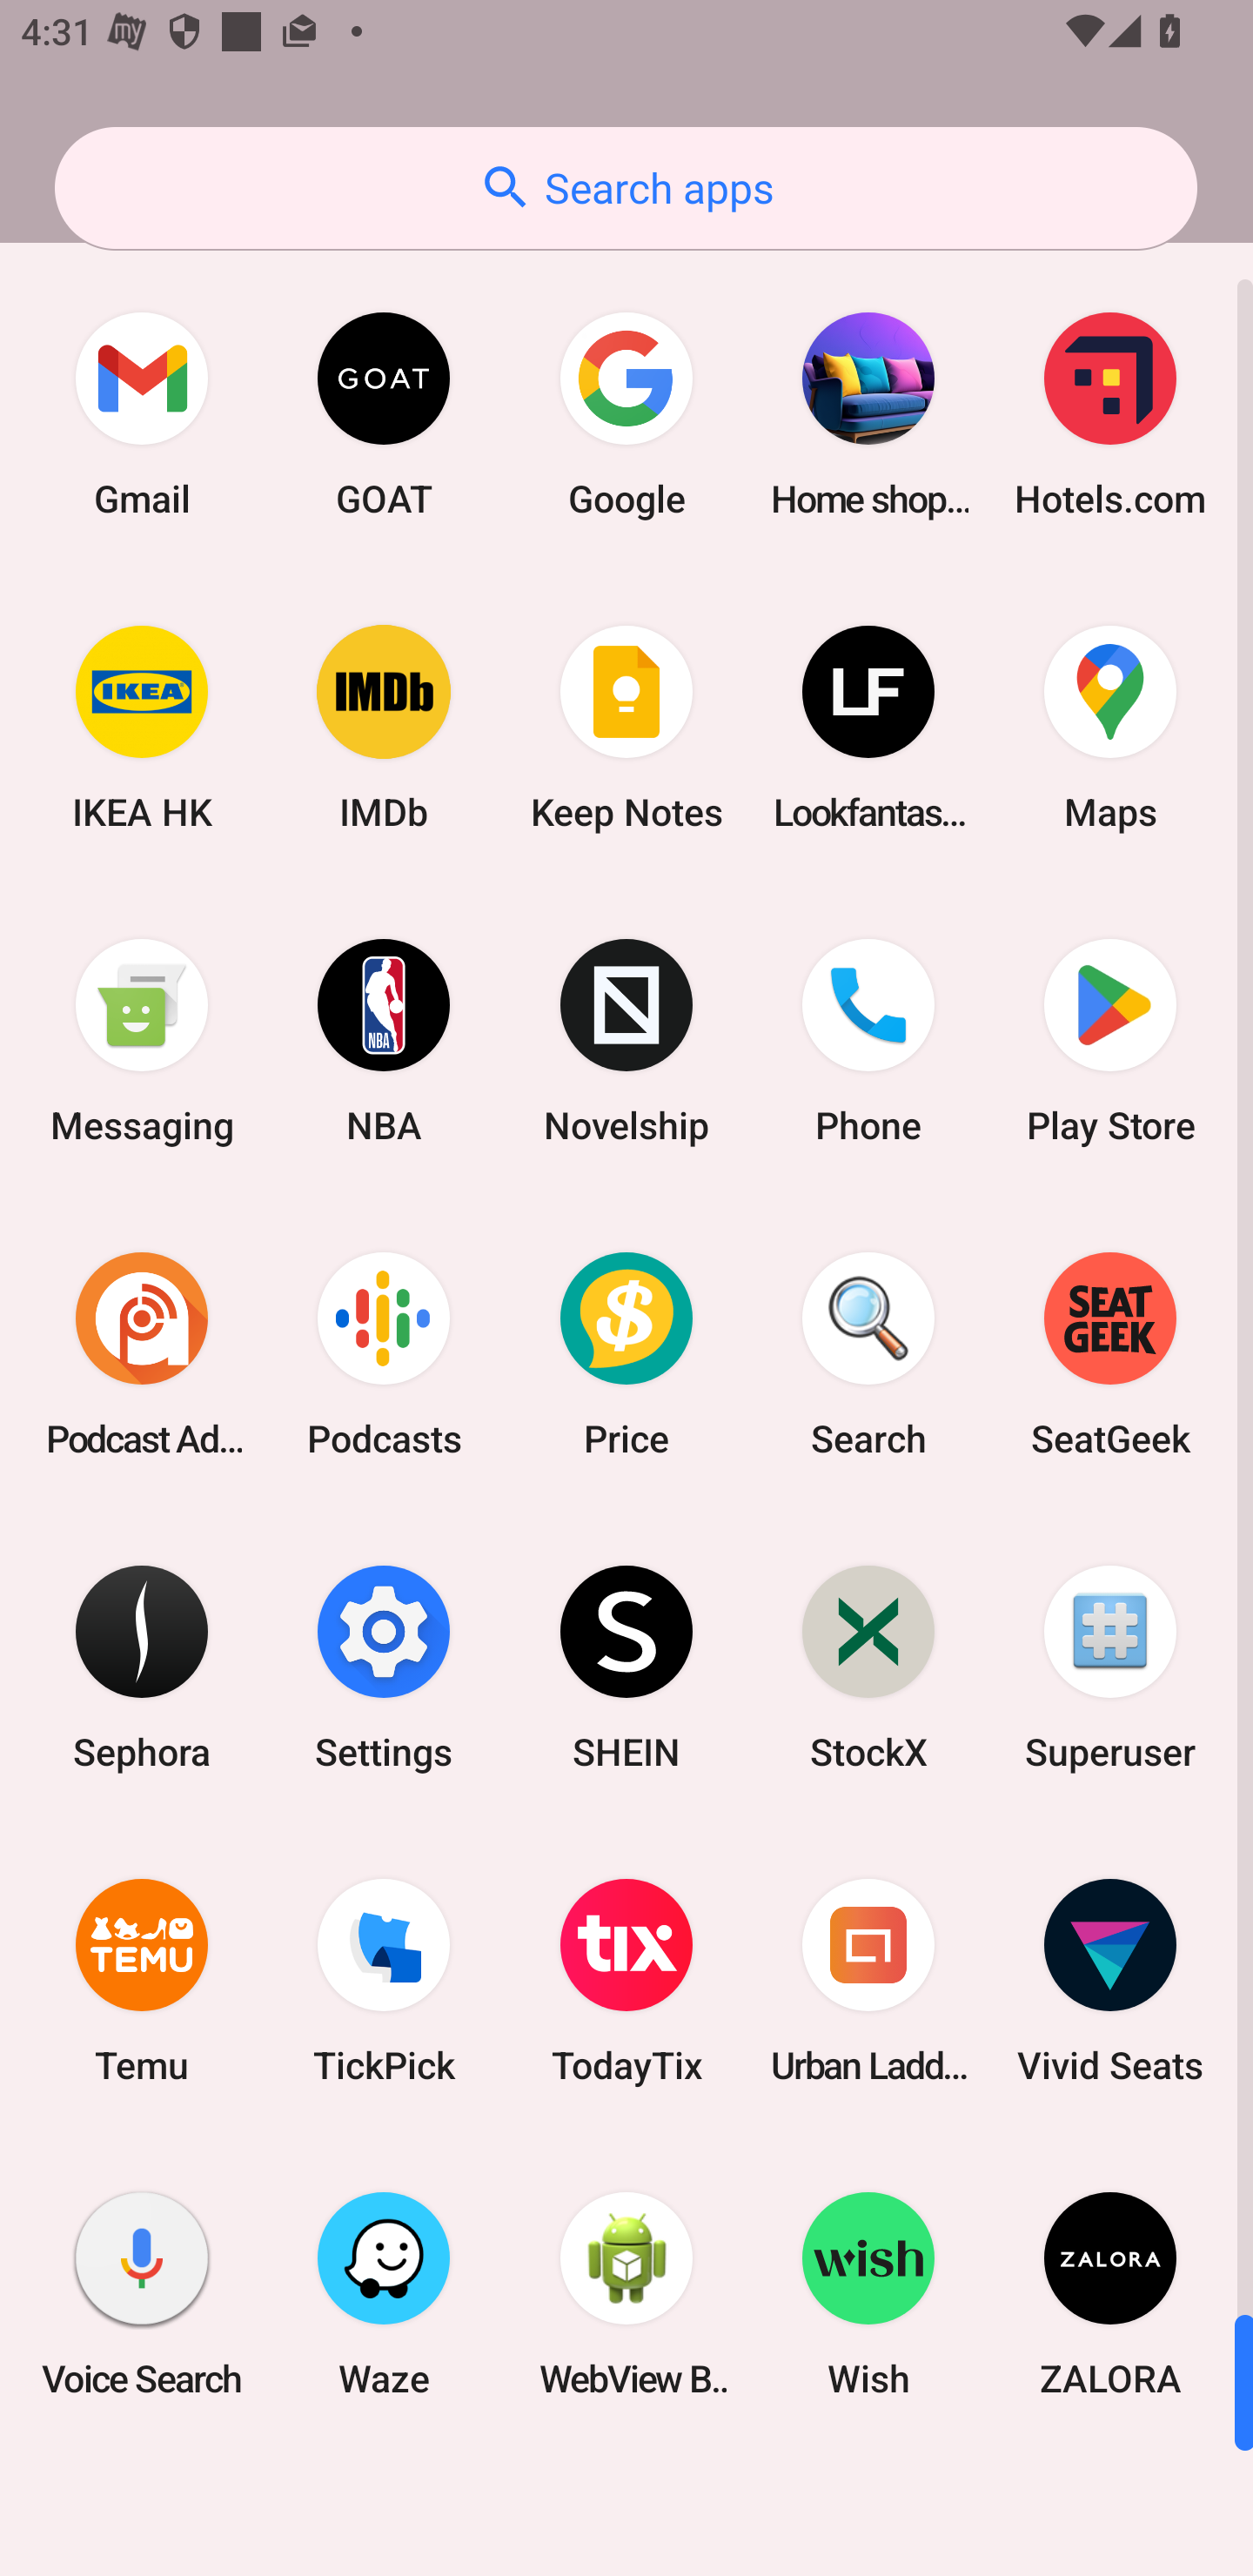 The width and height of the screenshot is (1253, 2576). I want to click on Waze, so click(384, 2293).